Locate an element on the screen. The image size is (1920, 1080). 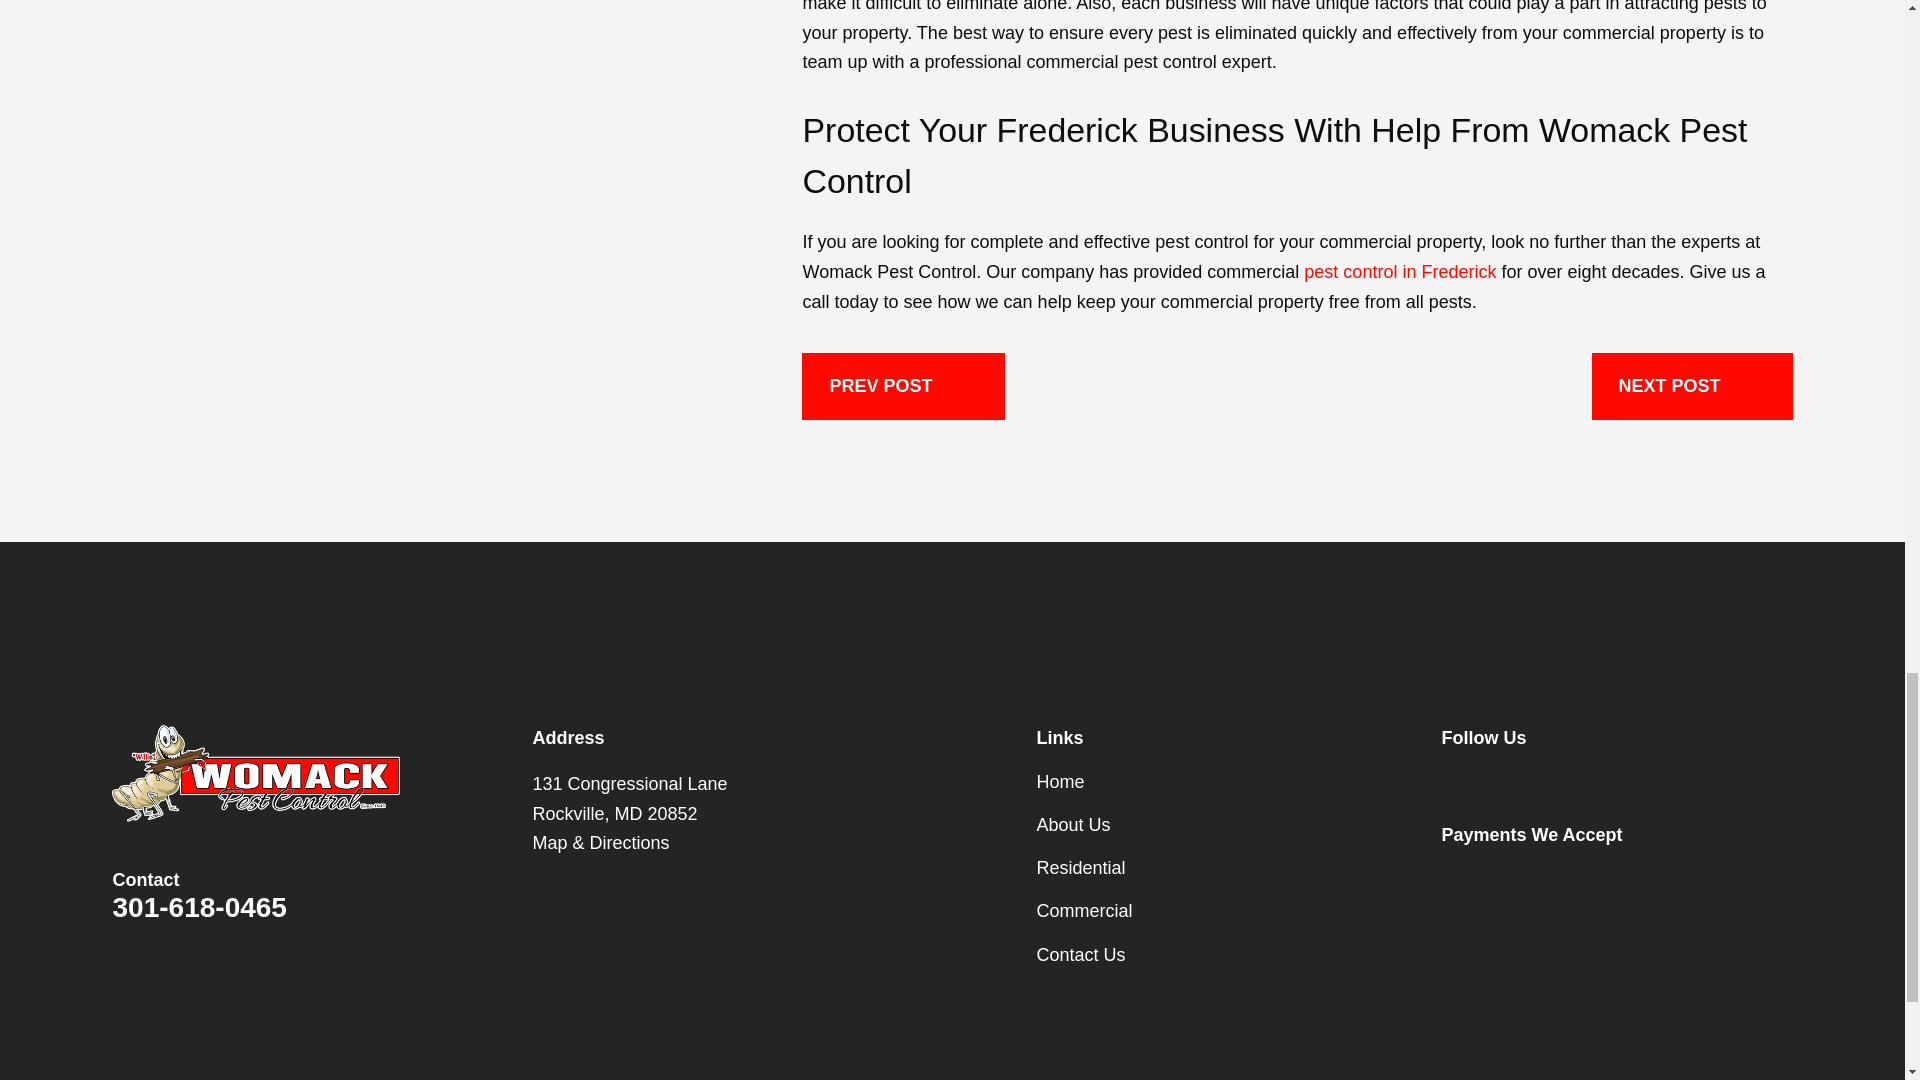
Discover is located at coordinates (1650, 880).